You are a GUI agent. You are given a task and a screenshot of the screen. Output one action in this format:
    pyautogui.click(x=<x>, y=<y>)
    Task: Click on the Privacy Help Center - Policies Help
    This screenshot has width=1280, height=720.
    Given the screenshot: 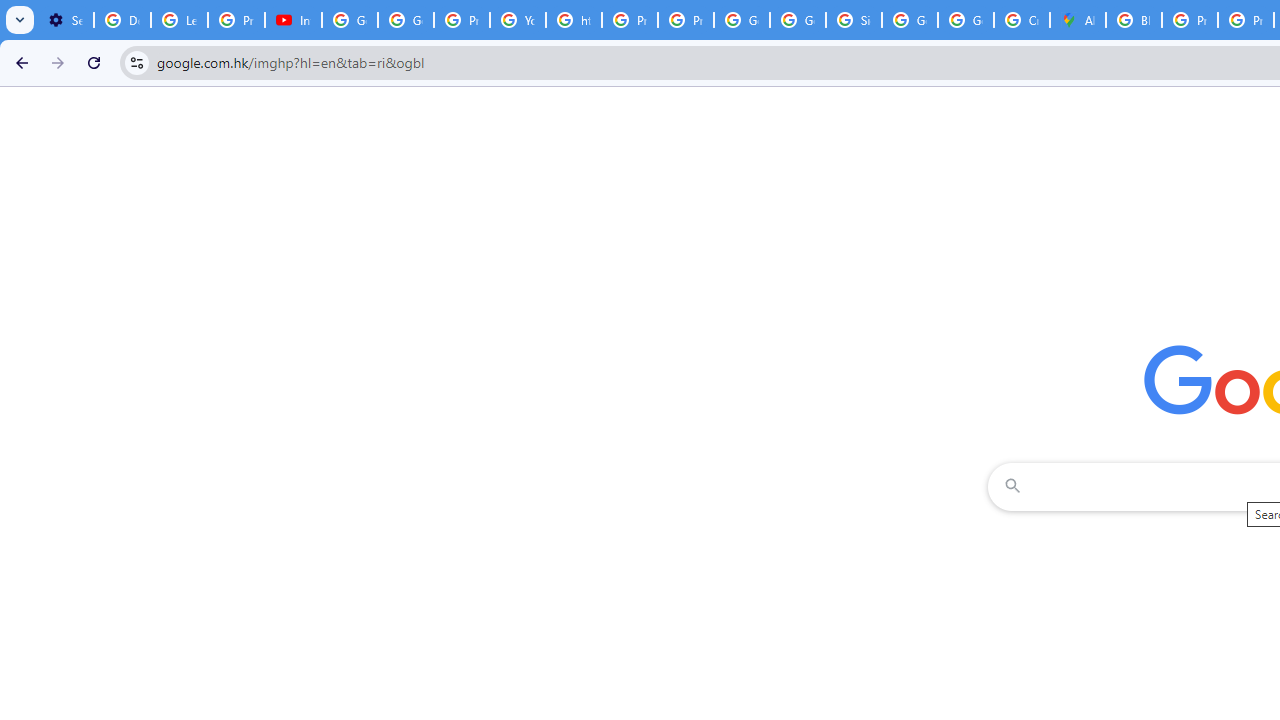 What is the action you would take?
    pyautogui.click(x=1190, y=20)
    